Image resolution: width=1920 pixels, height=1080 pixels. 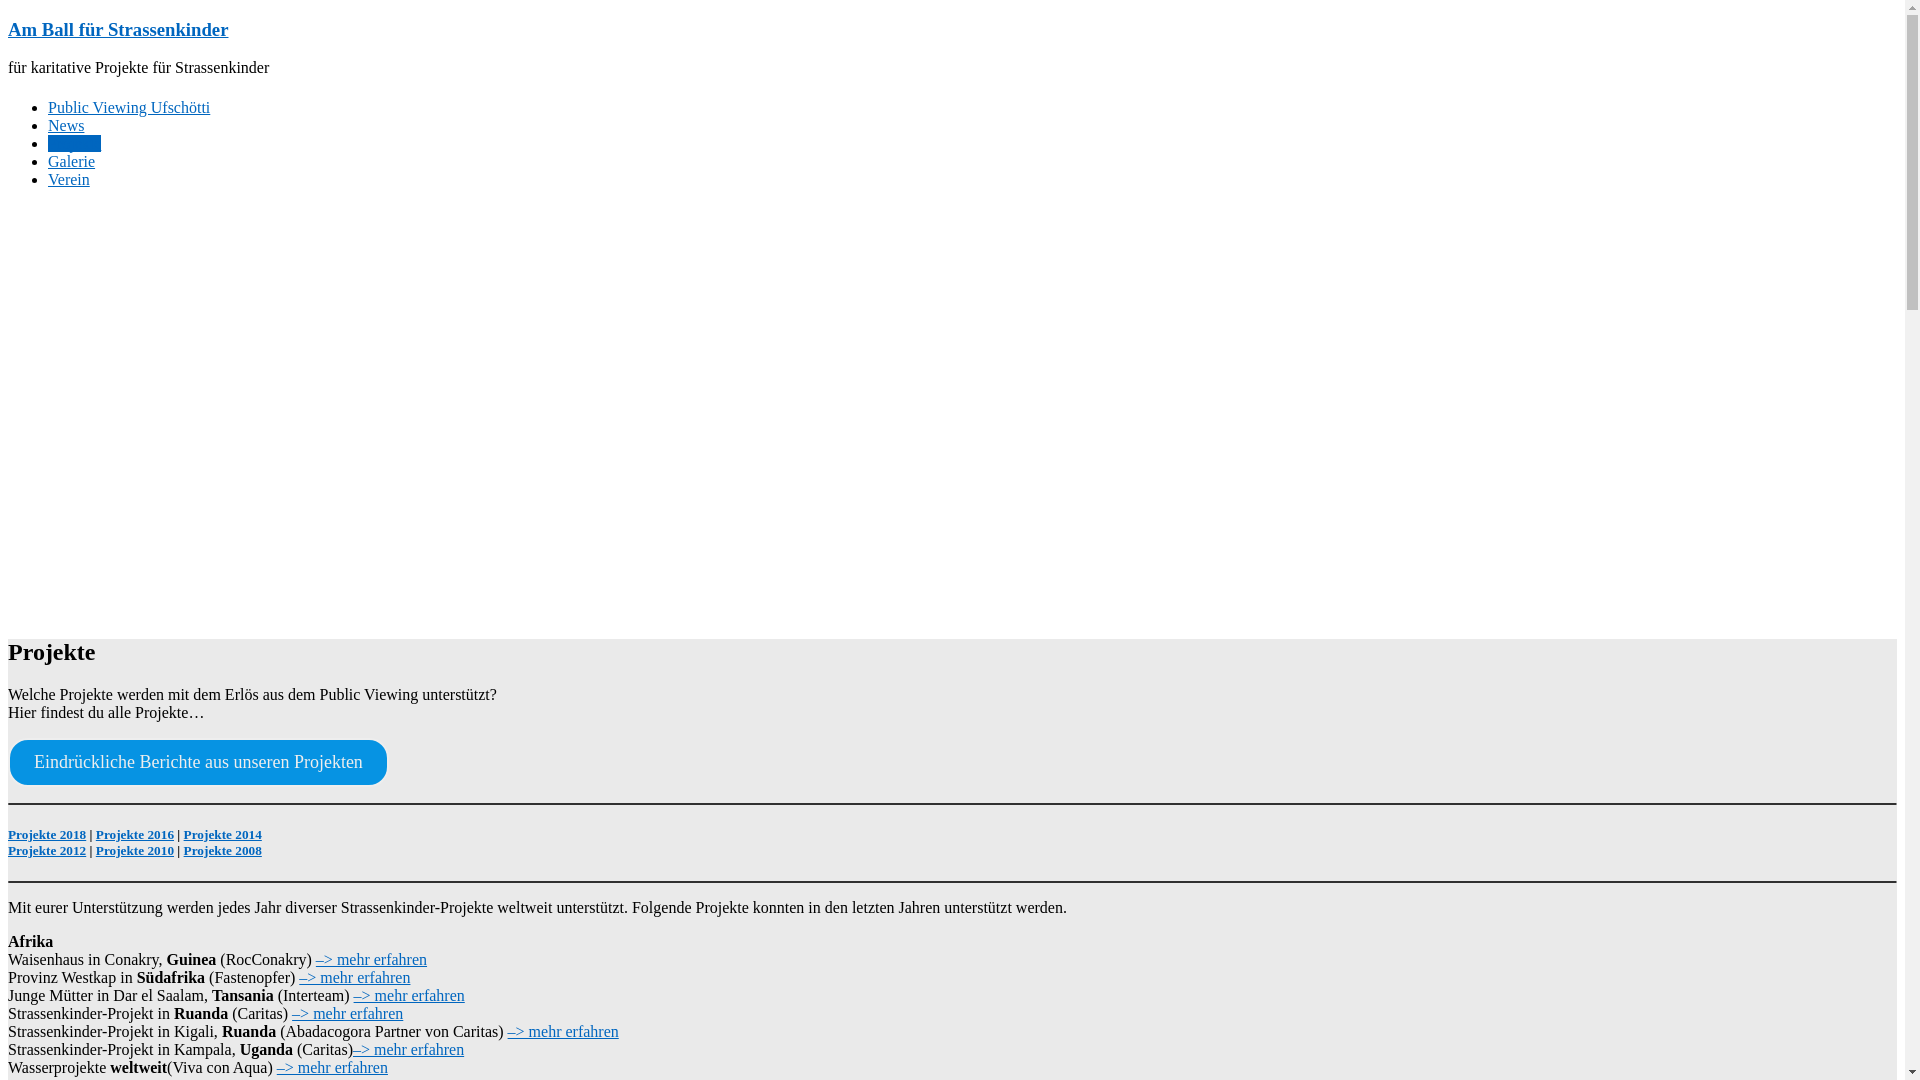 I want to click on Projekte 2010, so click(x=135, y=850).